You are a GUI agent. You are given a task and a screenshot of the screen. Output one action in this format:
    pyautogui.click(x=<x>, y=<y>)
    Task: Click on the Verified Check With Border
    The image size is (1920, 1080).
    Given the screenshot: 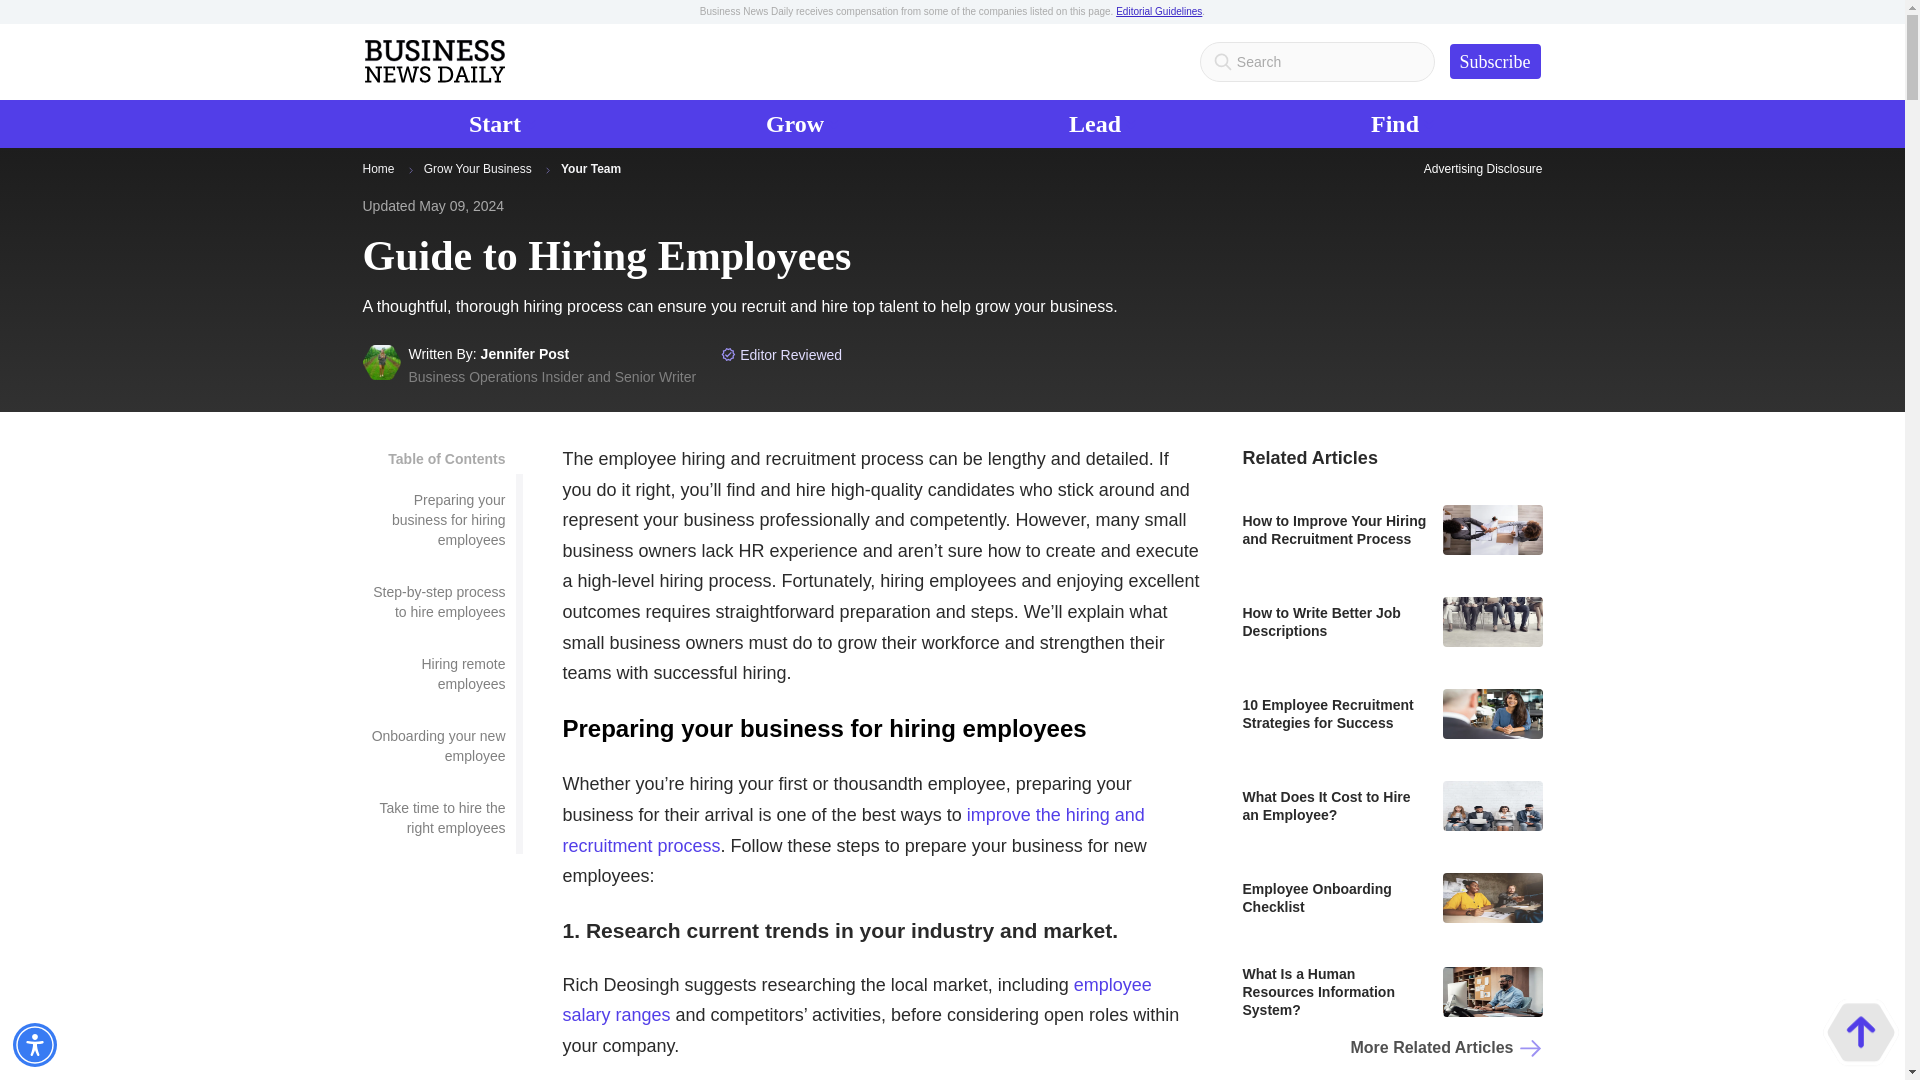 What is the action you would take?
    pyautogui.click(x=410, y=170)
    